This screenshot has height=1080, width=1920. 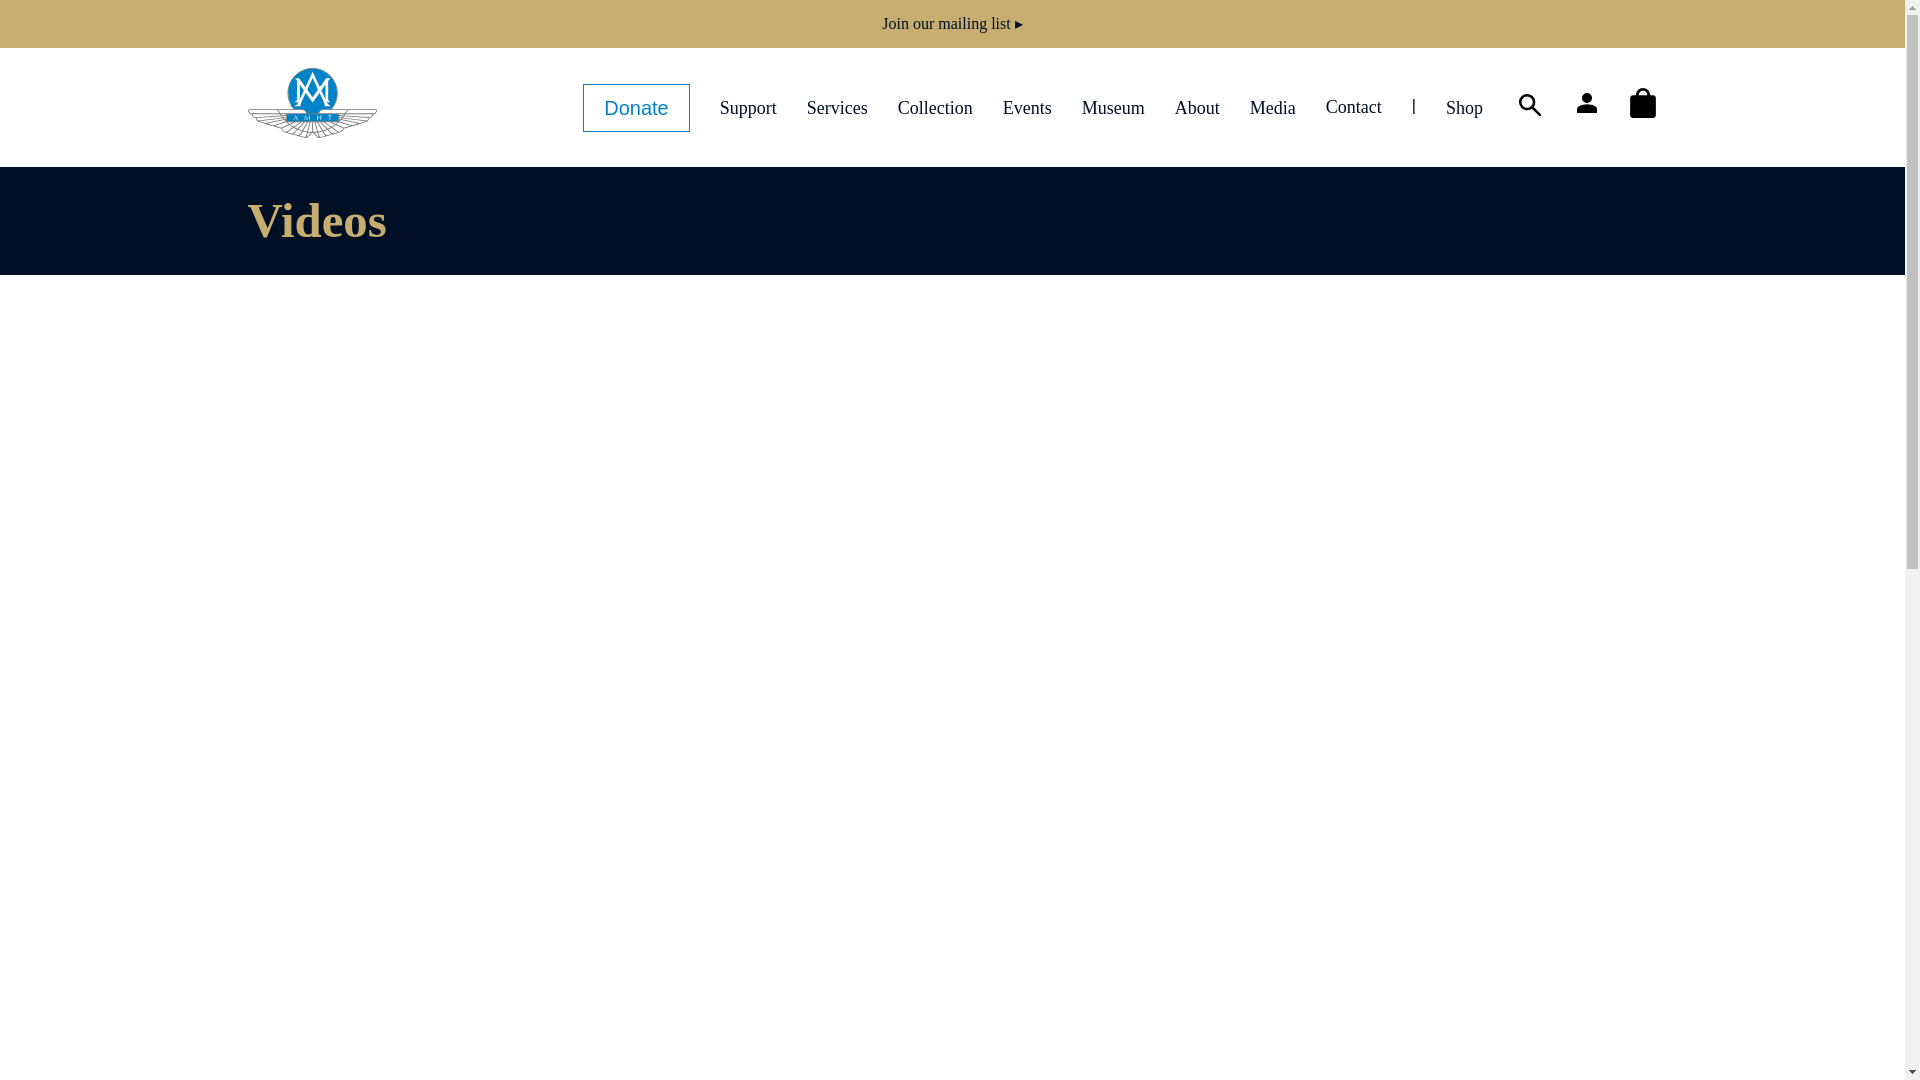 I want to click on Support, so click(x=748, y=106).